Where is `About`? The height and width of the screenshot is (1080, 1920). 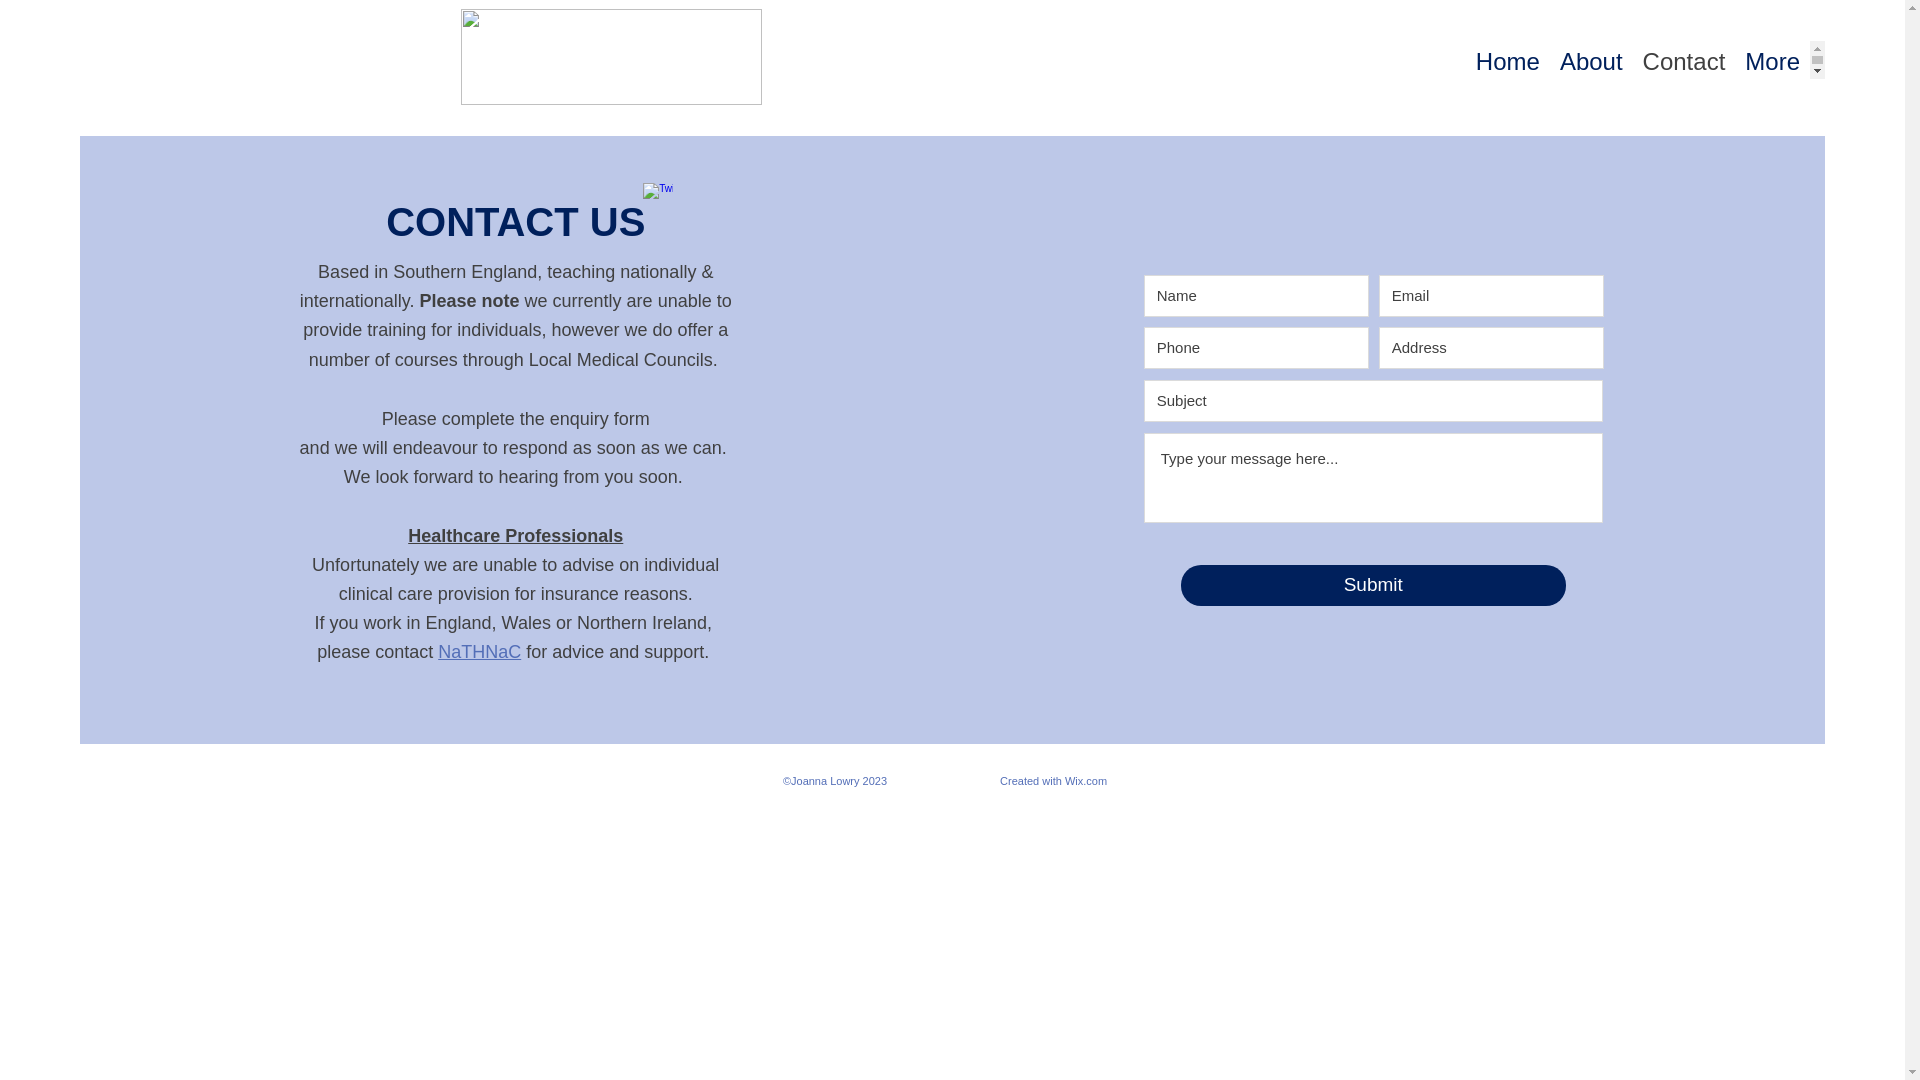 About is located at coordinates (1591, 60).